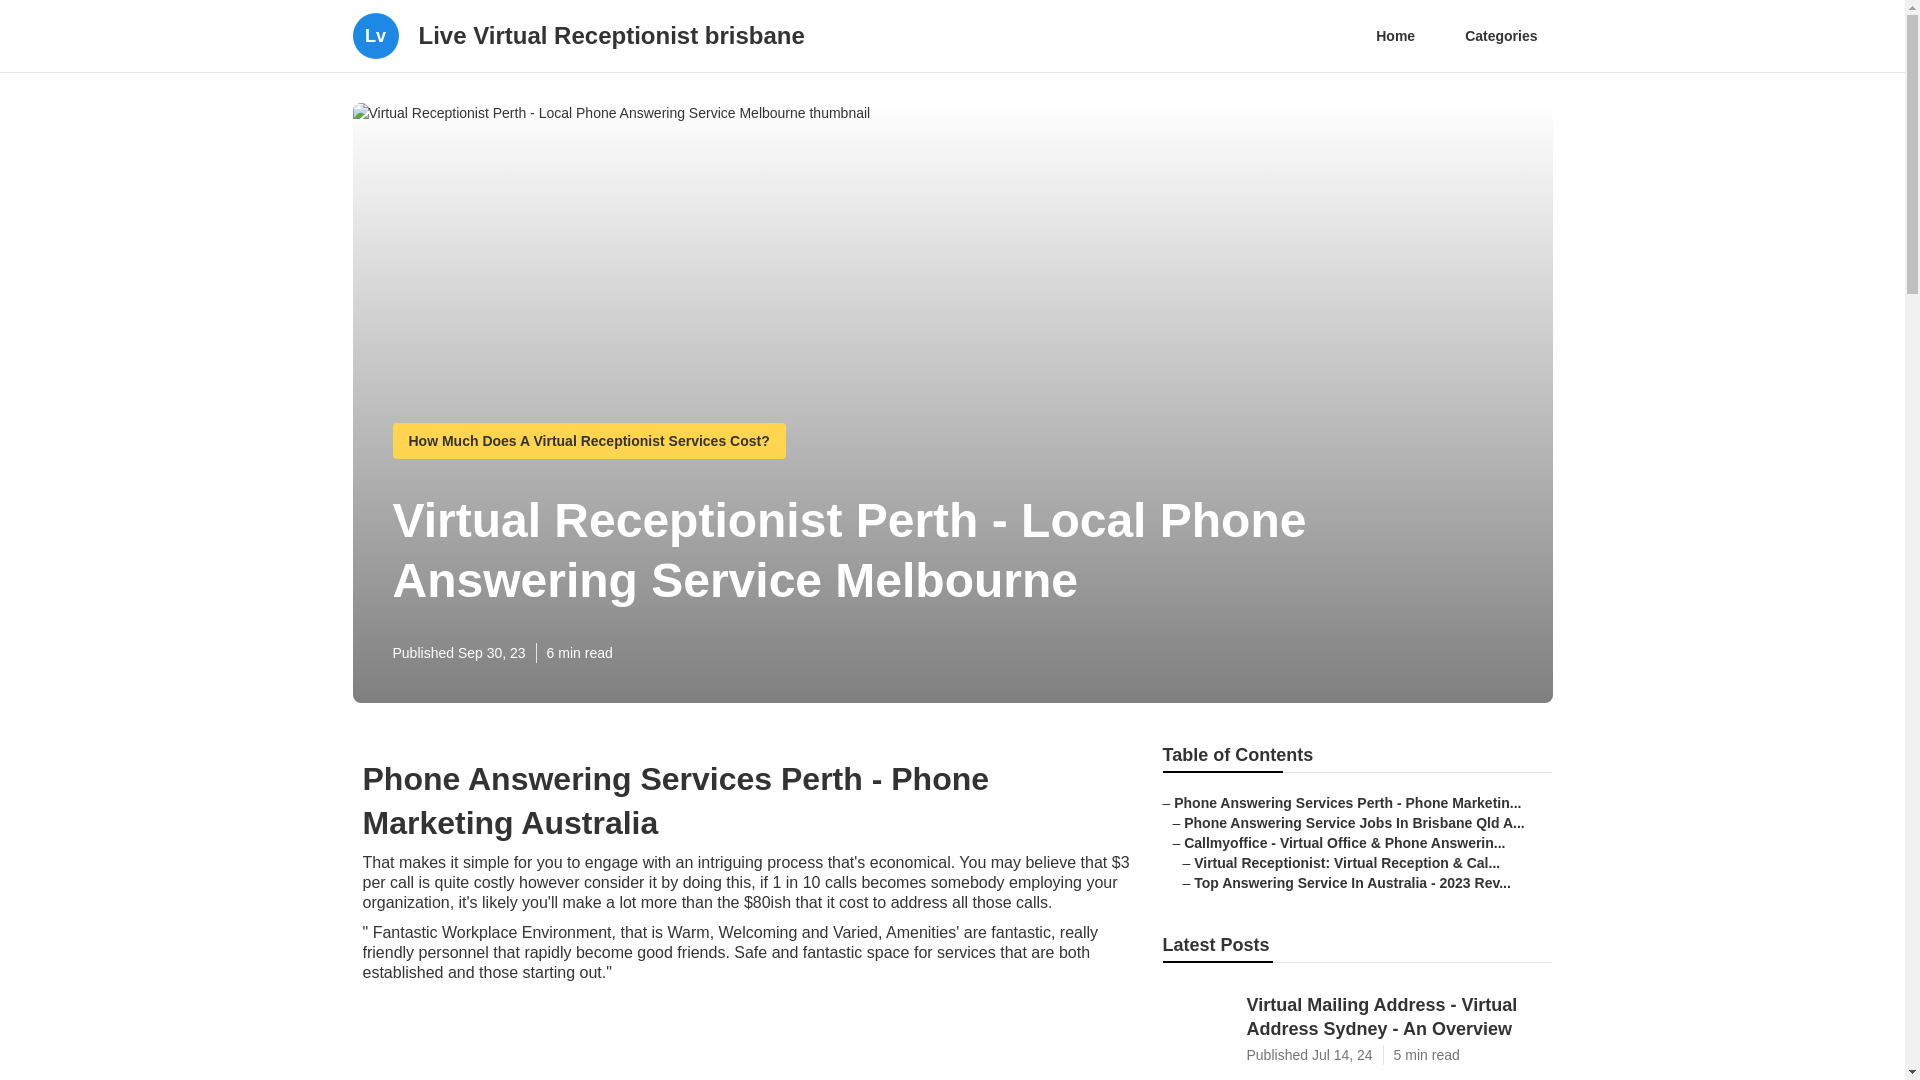 This screenshot has height=1080, width=1920. I want to click on Top Answering Service In Australia - 2023 Rev..., so click(1352, 882).